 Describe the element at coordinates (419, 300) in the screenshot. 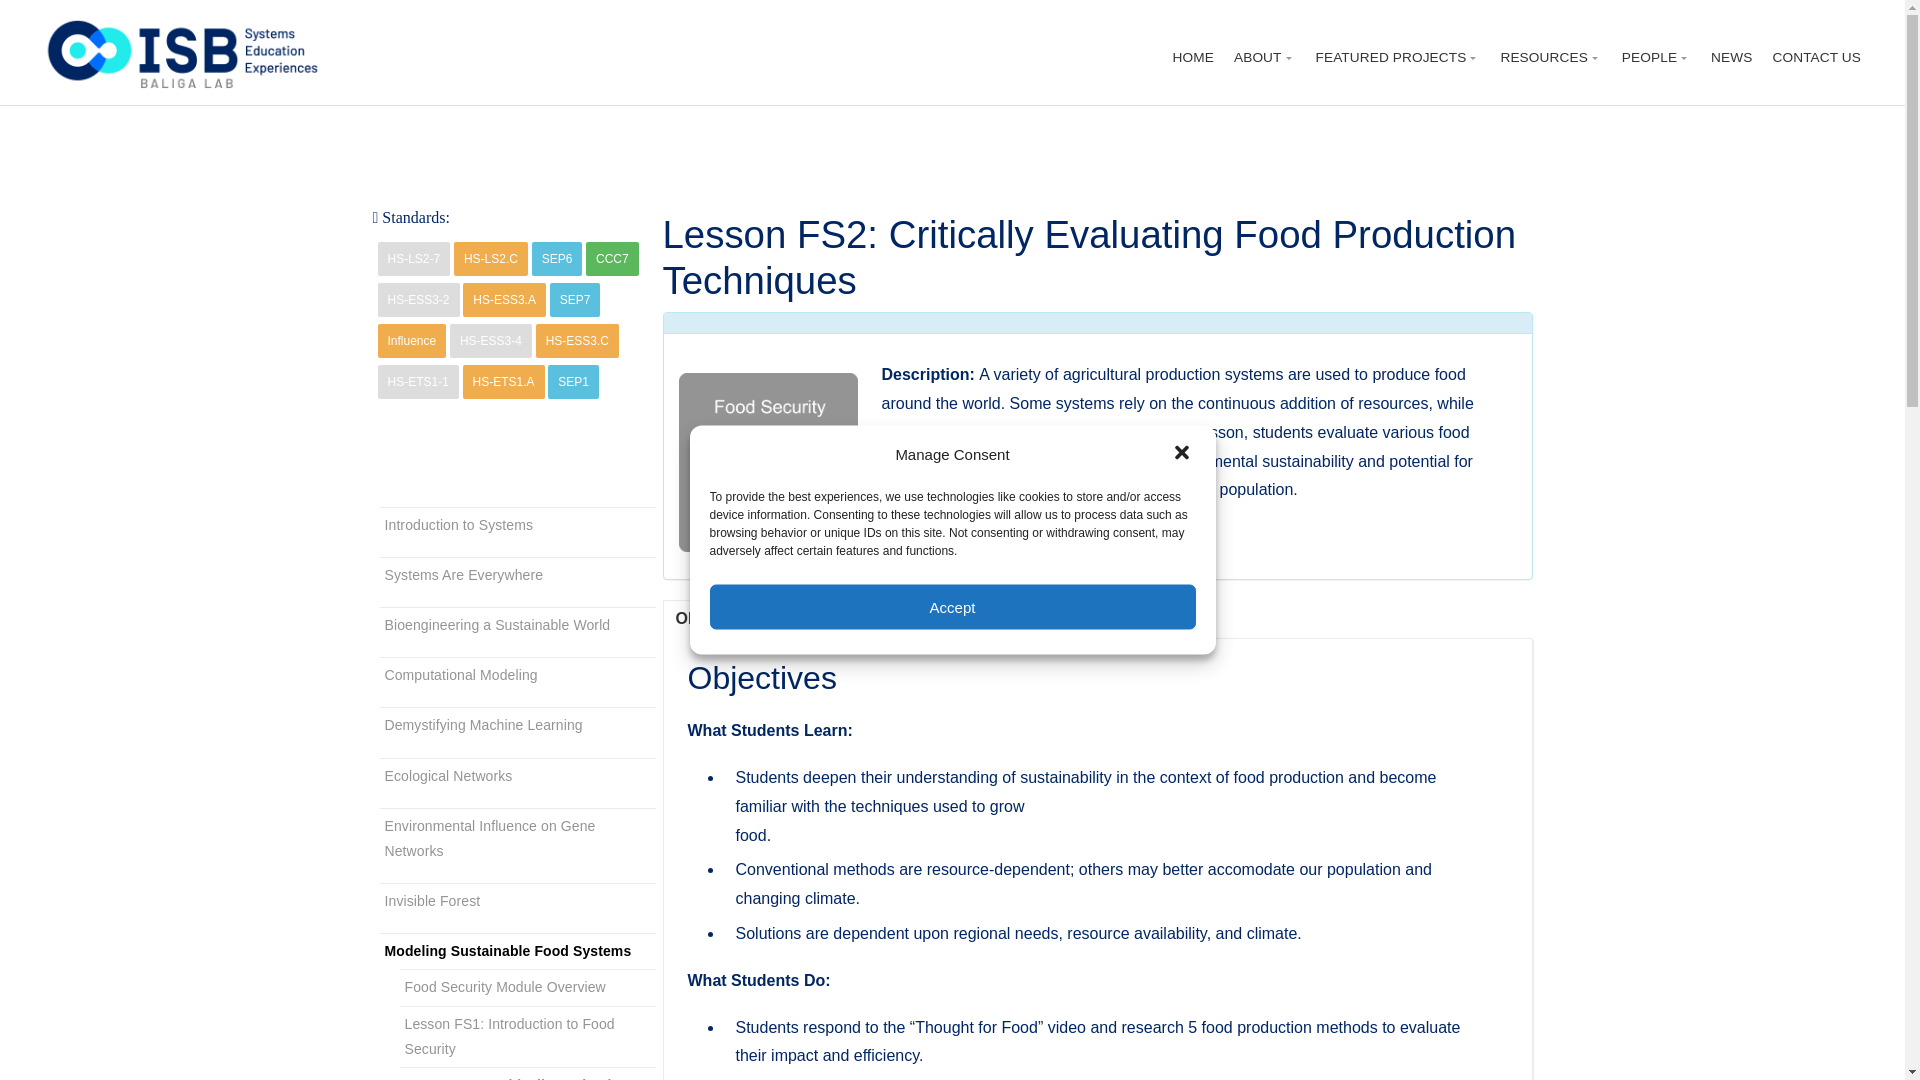

I see `HS-ESS3-2 Evidence Statement` at that location.